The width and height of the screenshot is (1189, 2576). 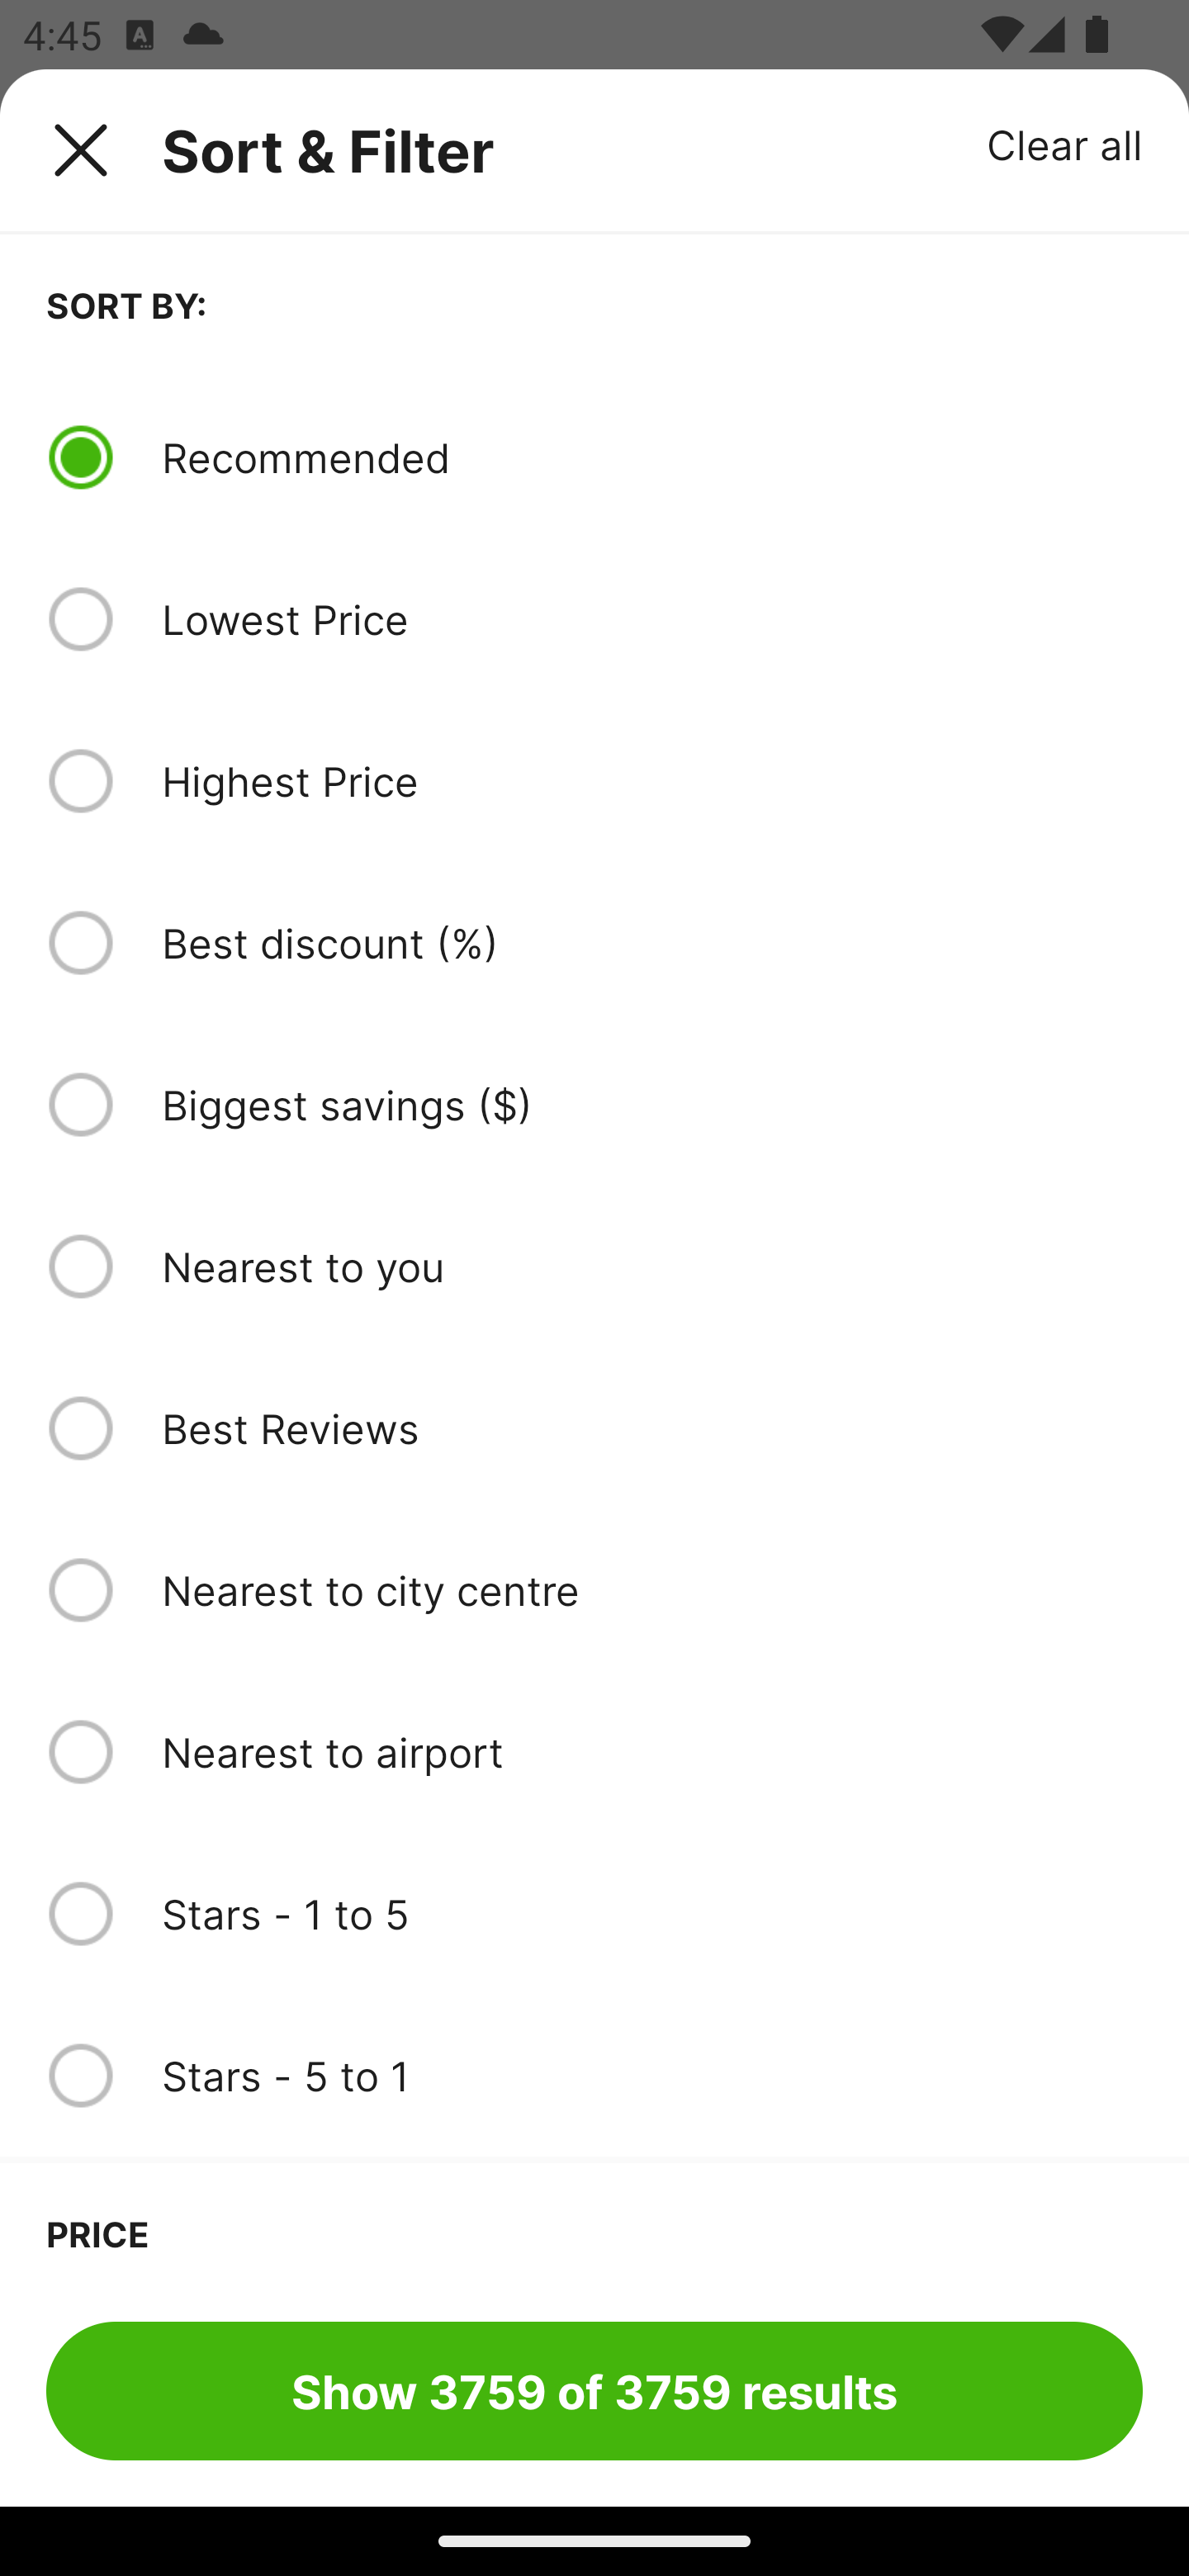 What do you see at coordinates (651, 943) in the screenshot?
I see `Best discount (%)` at bounding box center [651, 943].